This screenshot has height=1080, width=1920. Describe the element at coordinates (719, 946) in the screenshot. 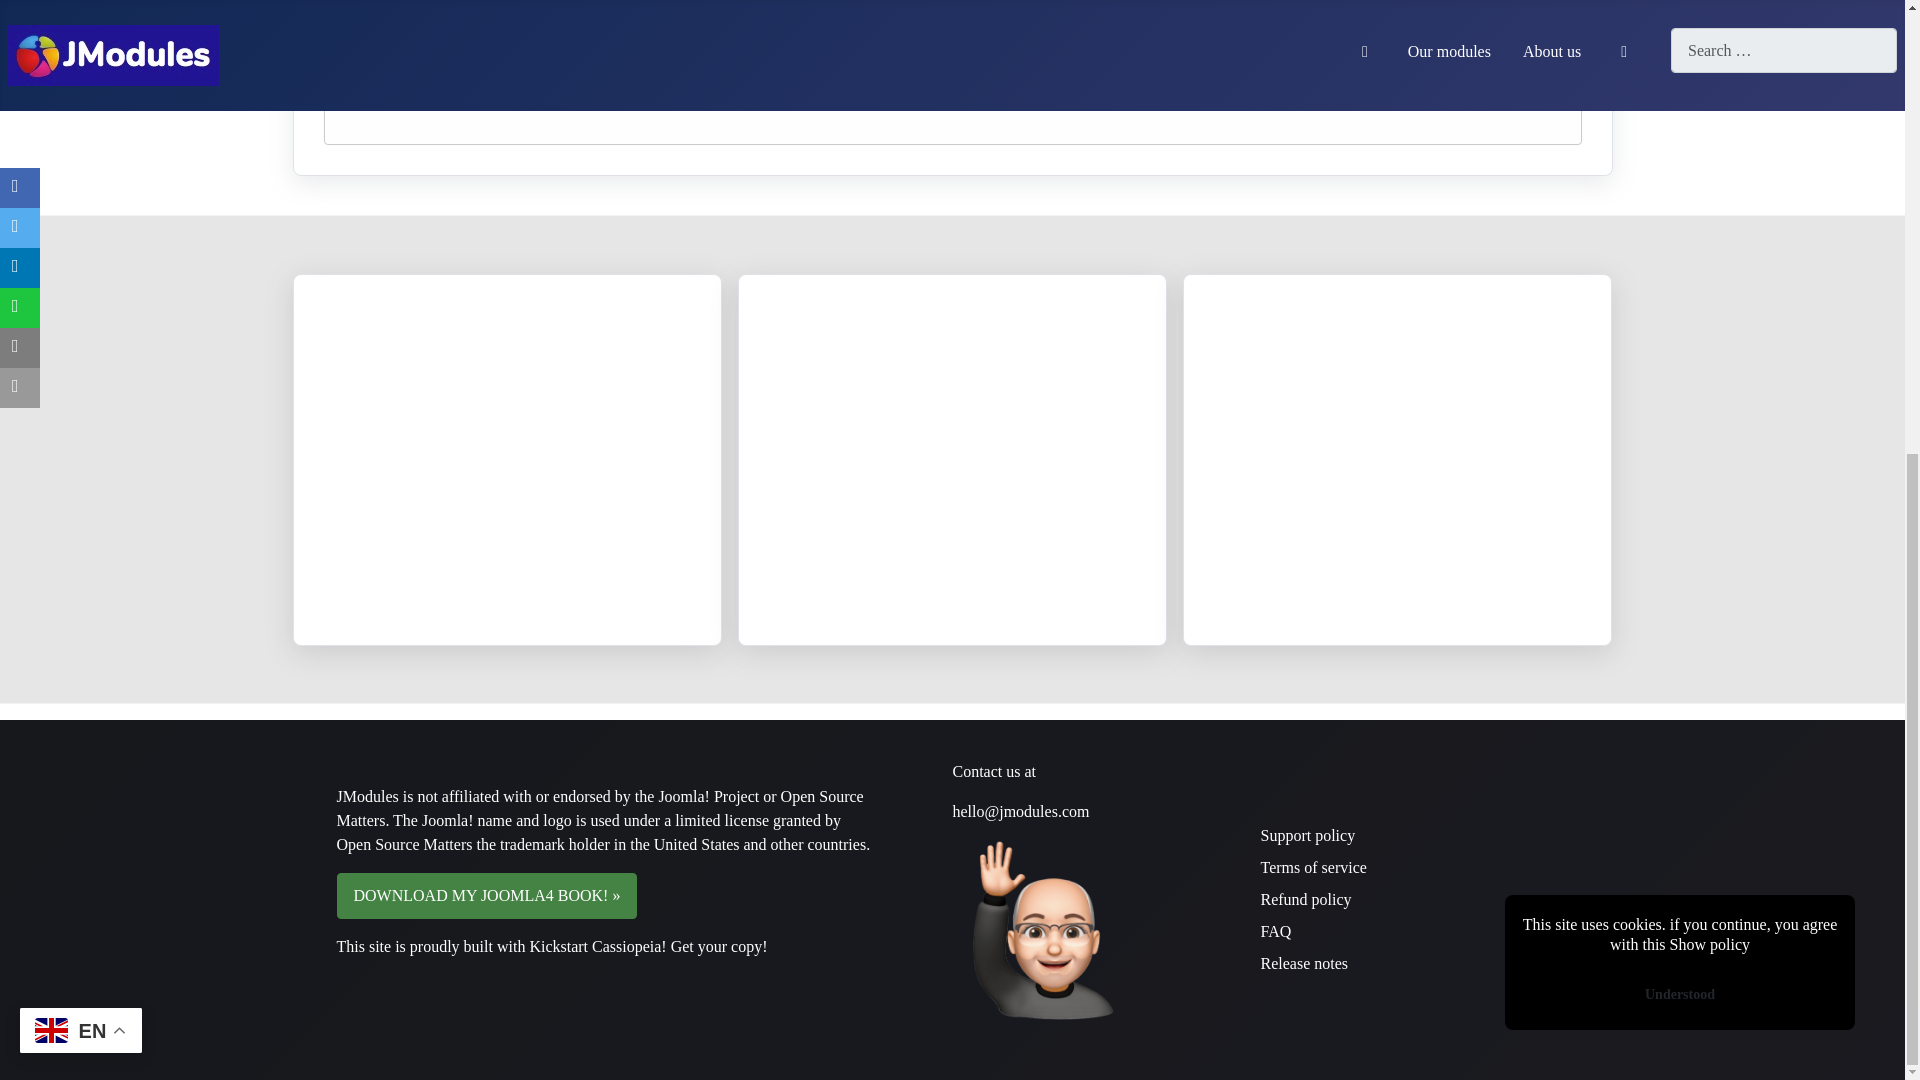

I see `Get your copy!` at that location.